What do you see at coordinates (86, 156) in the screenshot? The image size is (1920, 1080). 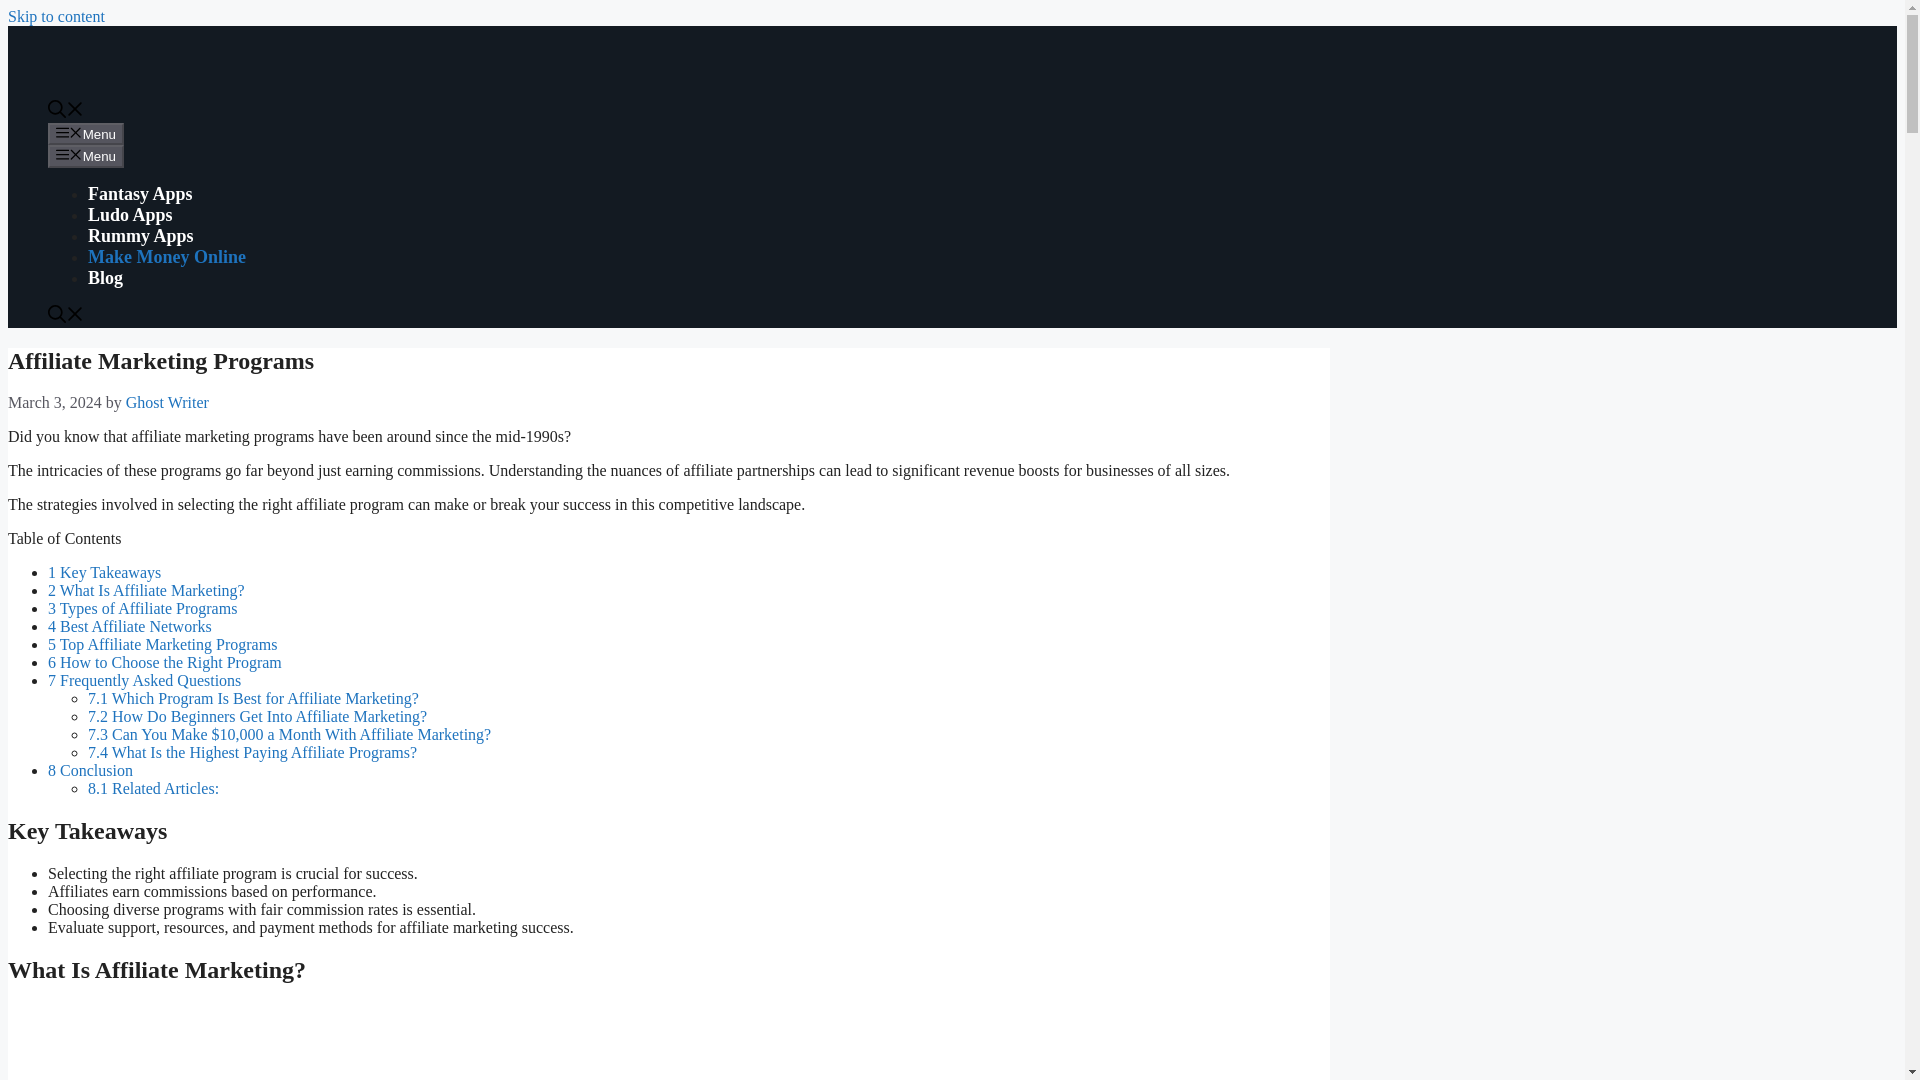 I see `Menu` at bounding box center [86, 156].